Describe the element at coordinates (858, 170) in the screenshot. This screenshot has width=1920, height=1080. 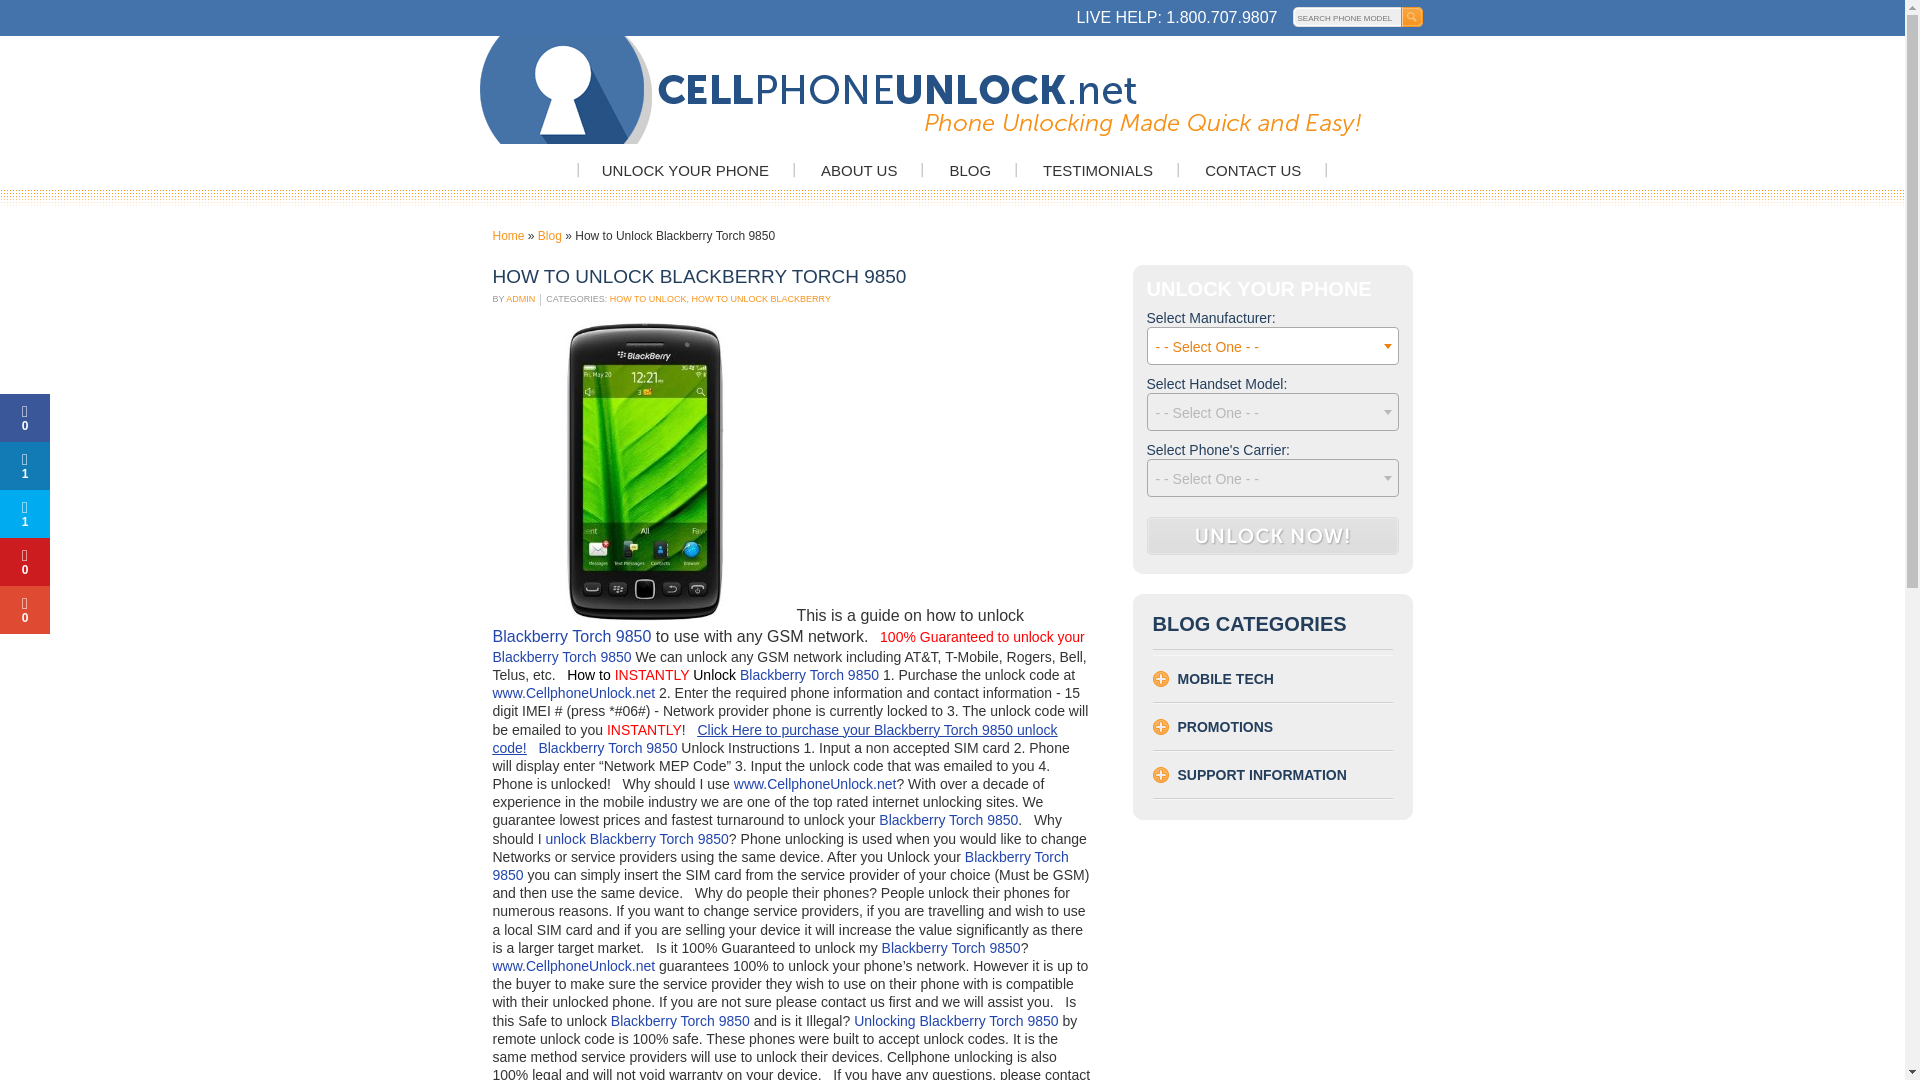
I see `ABOUT US` at that location.